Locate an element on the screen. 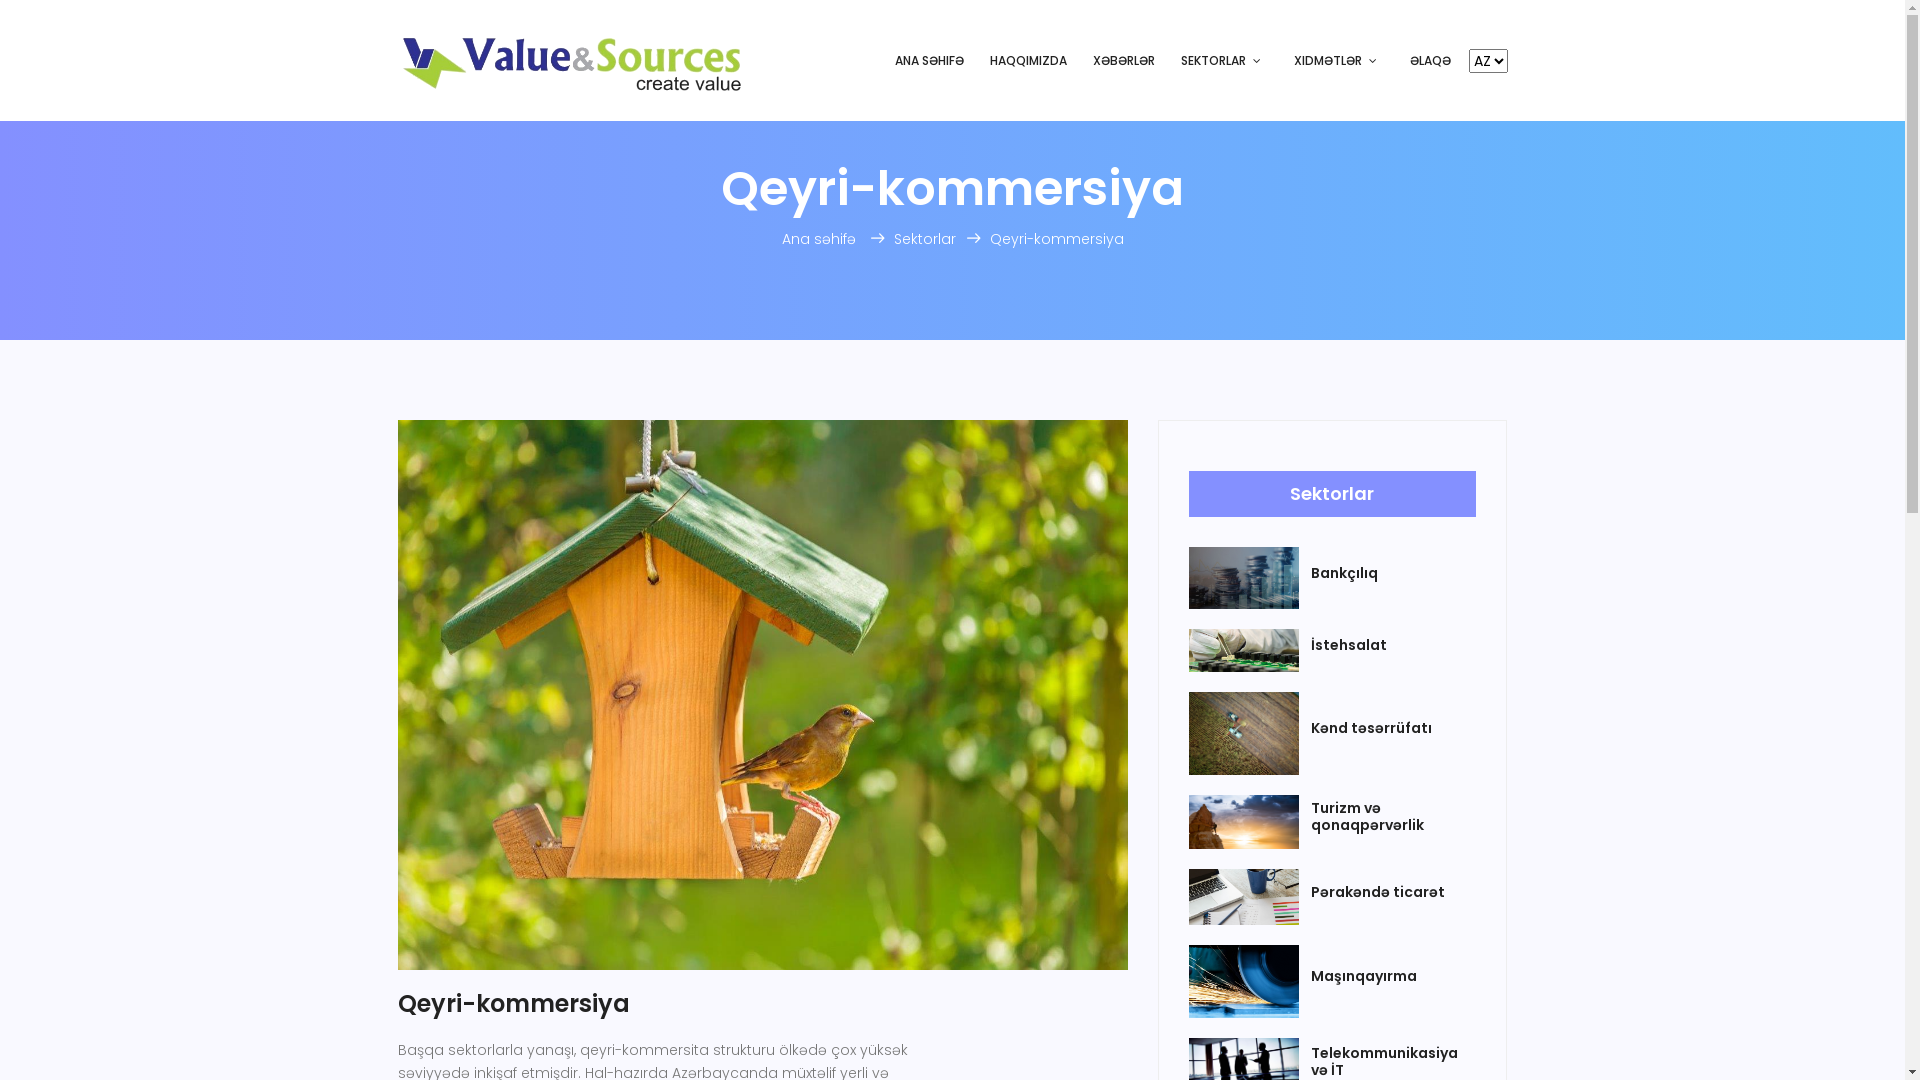 This screenshot has height=1080, width=1920. HAQQIMIZDA is located at coordinates (1028, 62).